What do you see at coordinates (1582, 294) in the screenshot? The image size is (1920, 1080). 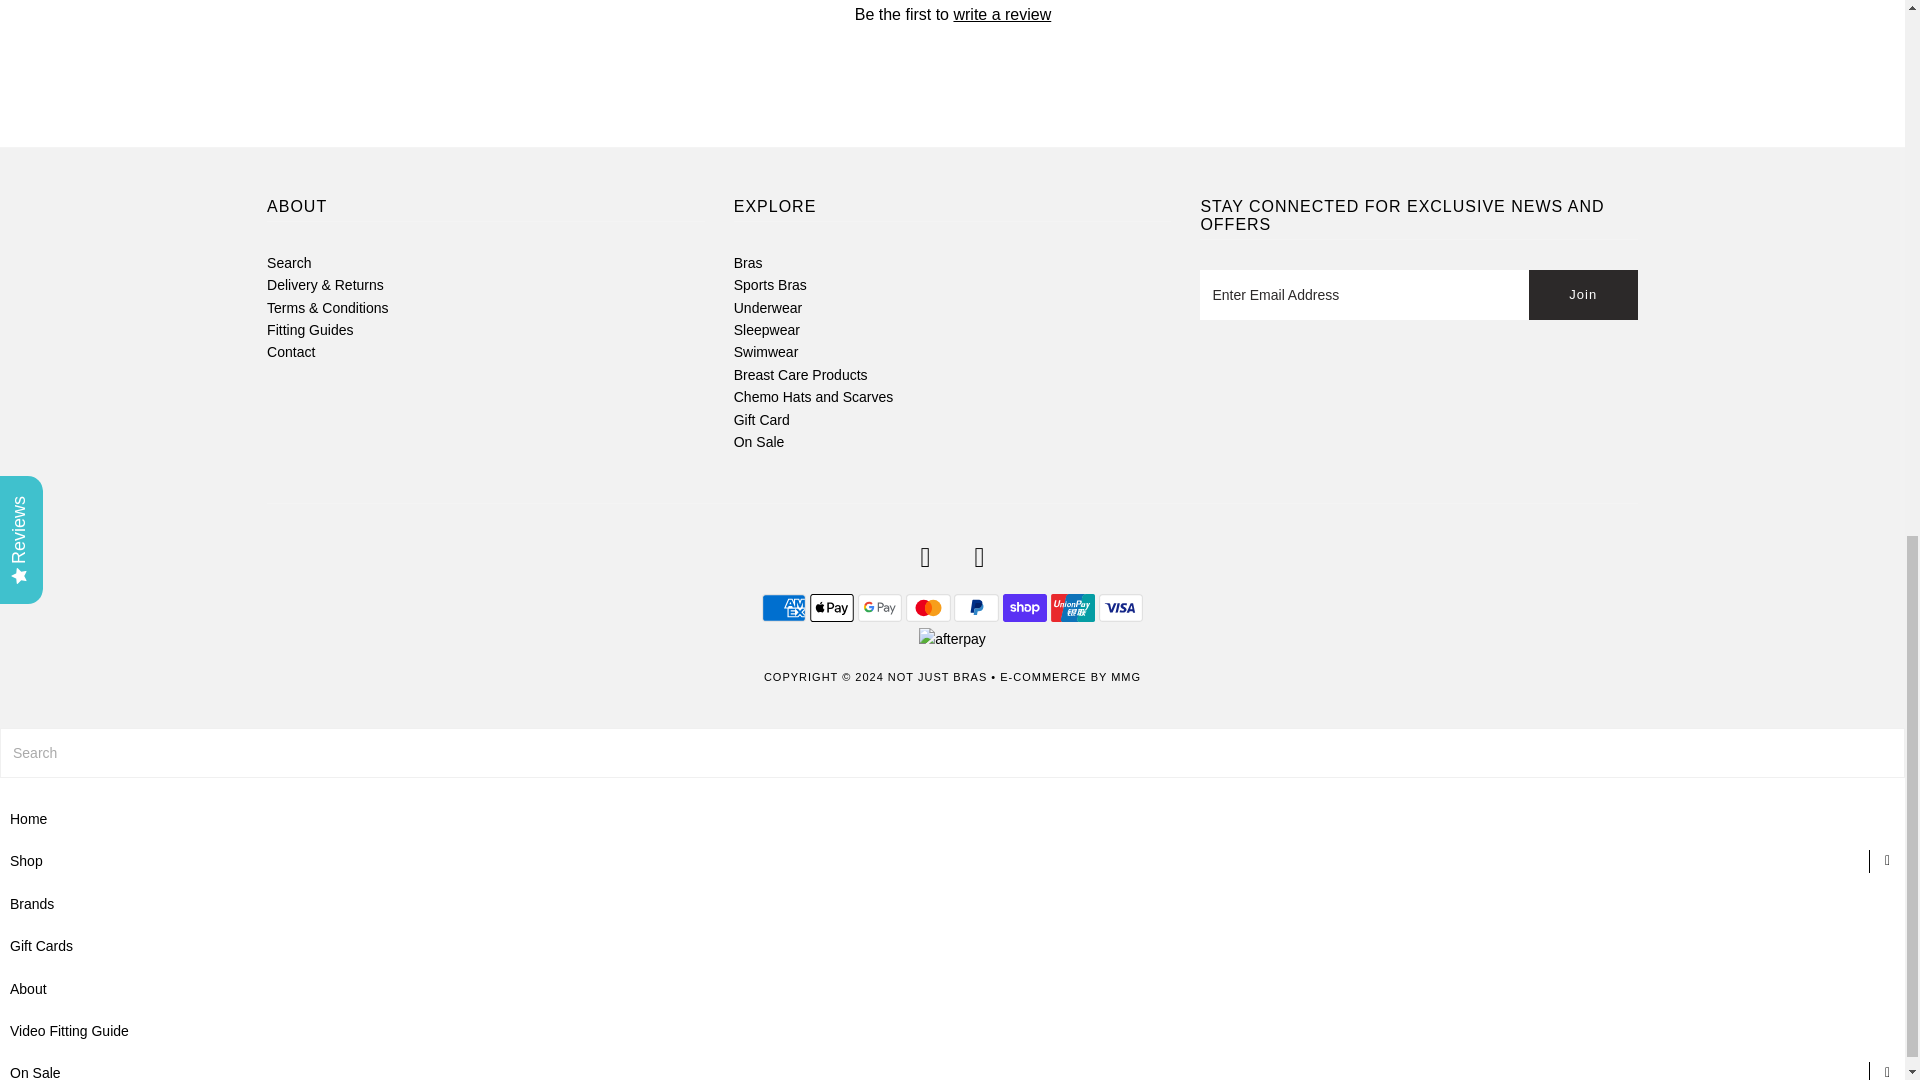 I see `Join` at bounding box center [1582, 294].